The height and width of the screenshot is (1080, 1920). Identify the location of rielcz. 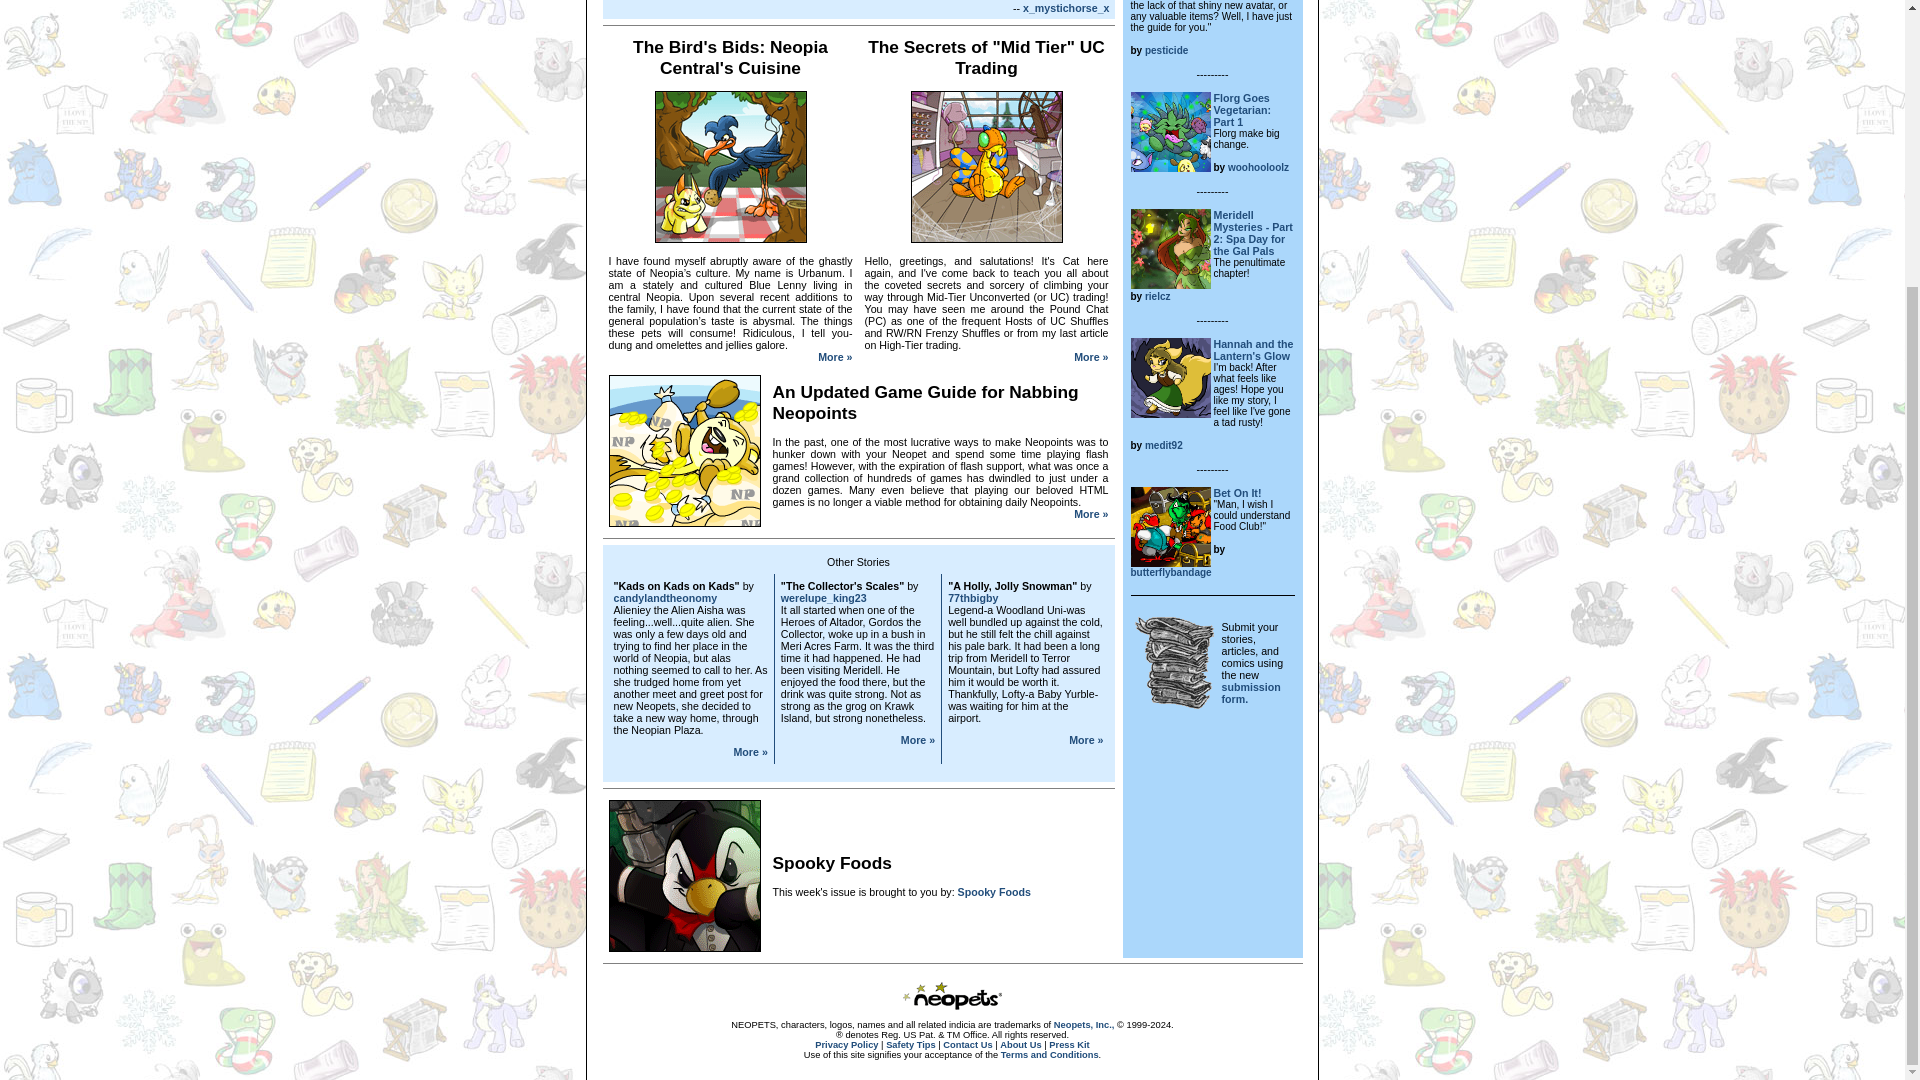
(1158, 296).